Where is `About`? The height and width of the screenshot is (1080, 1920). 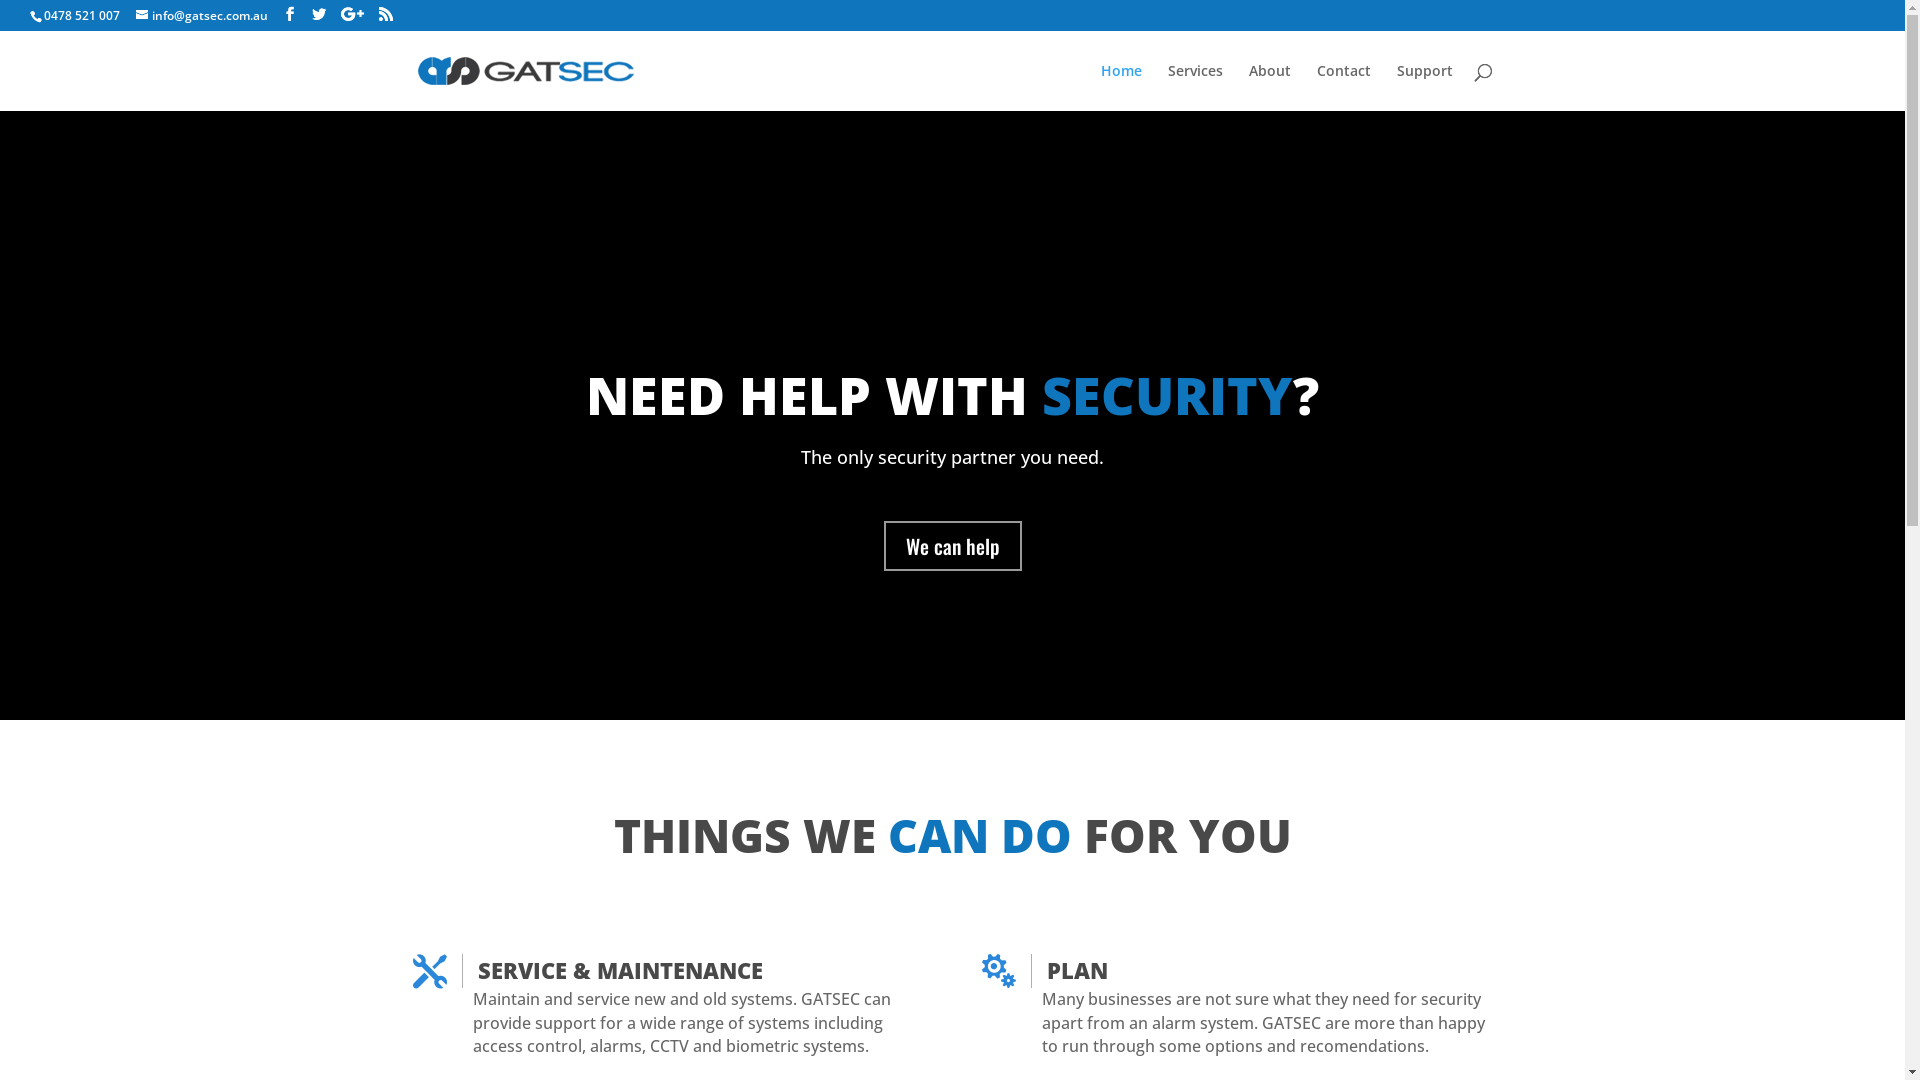
About is located at coordinates (1269, 88).